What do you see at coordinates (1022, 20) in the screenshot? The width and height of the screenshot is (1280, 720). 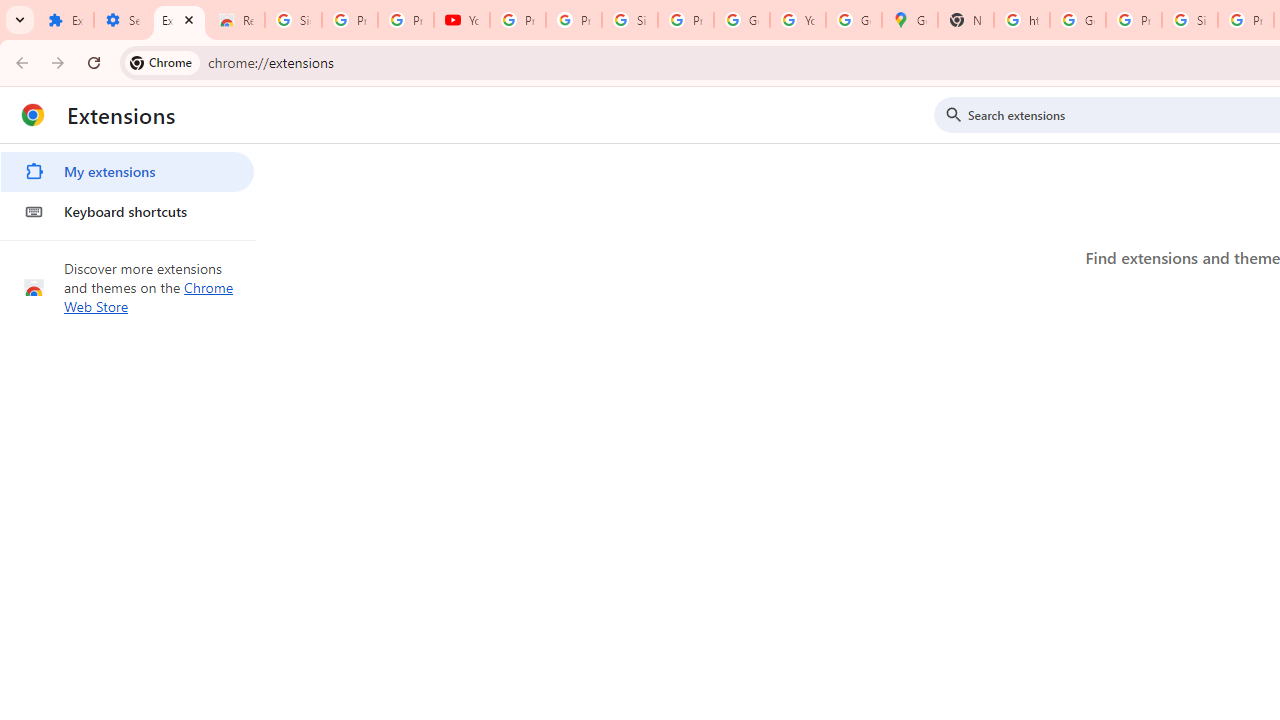 I see `https://scholar.google.com/` at bounding box center [1022, 20].